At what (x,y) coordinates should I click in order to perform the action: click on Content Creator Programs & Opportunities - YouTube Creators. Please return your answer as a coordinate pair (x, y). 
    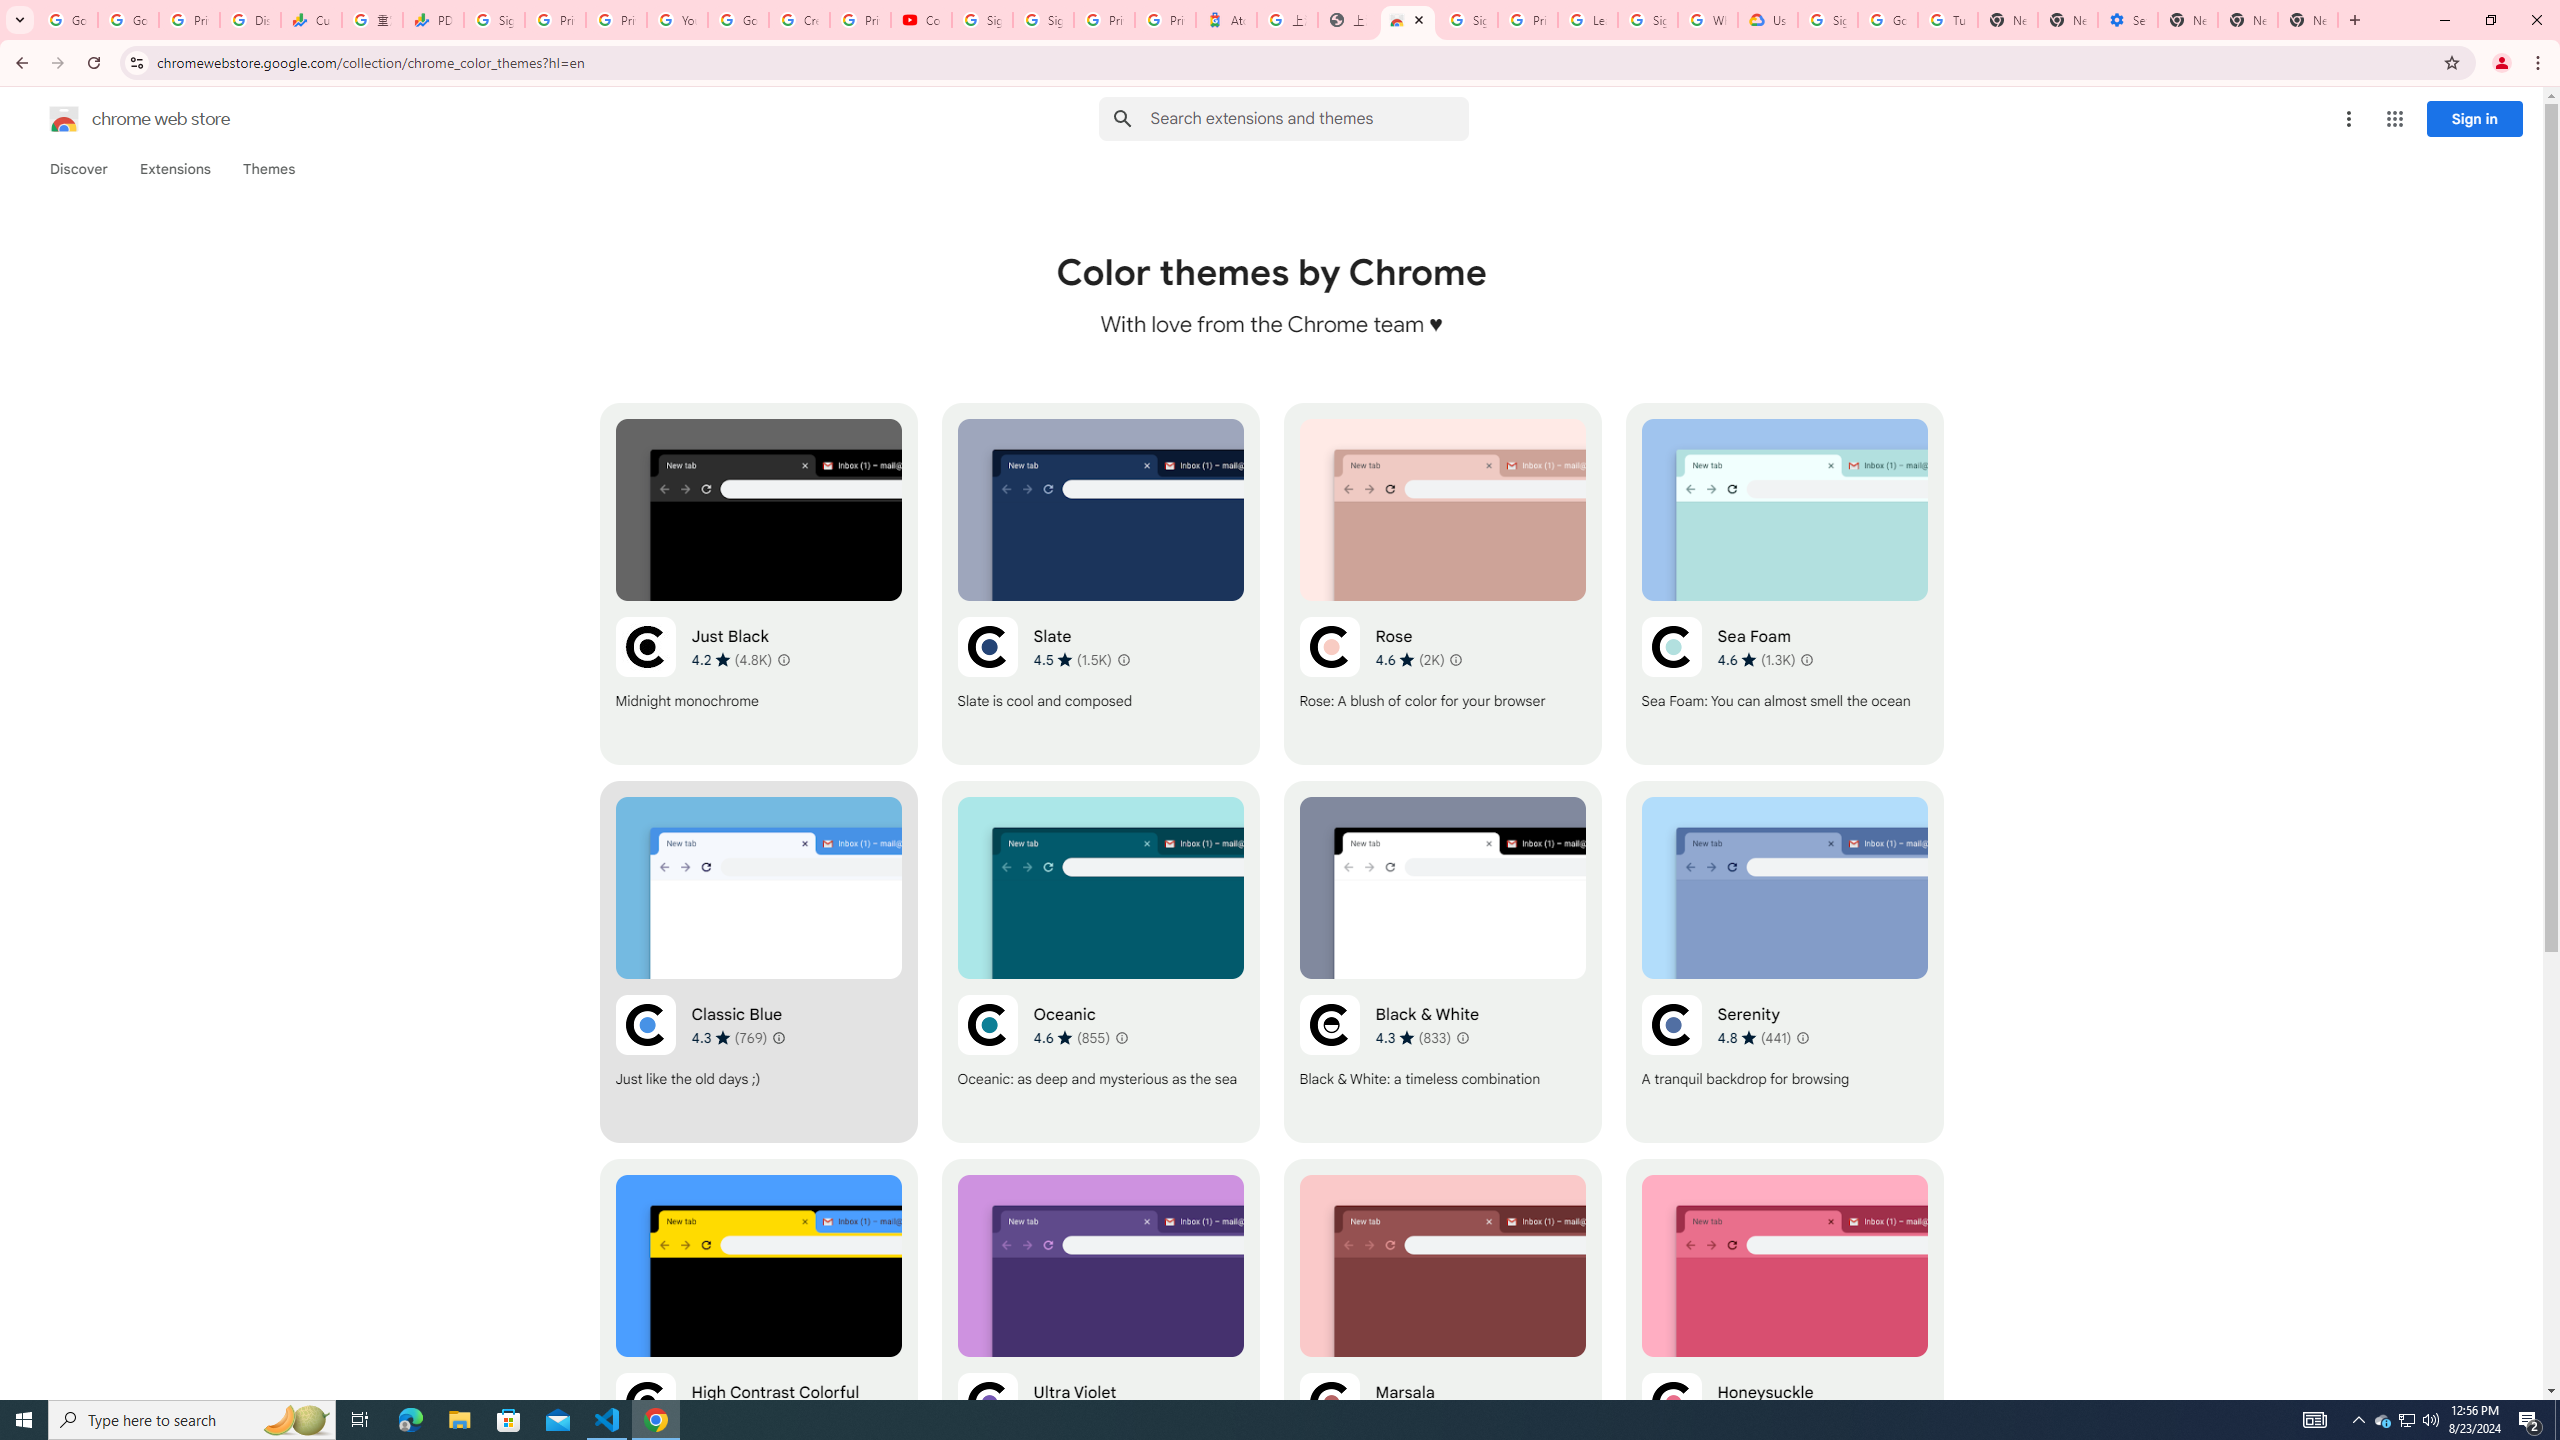
    Looking at the image, I should click on (922, 20).